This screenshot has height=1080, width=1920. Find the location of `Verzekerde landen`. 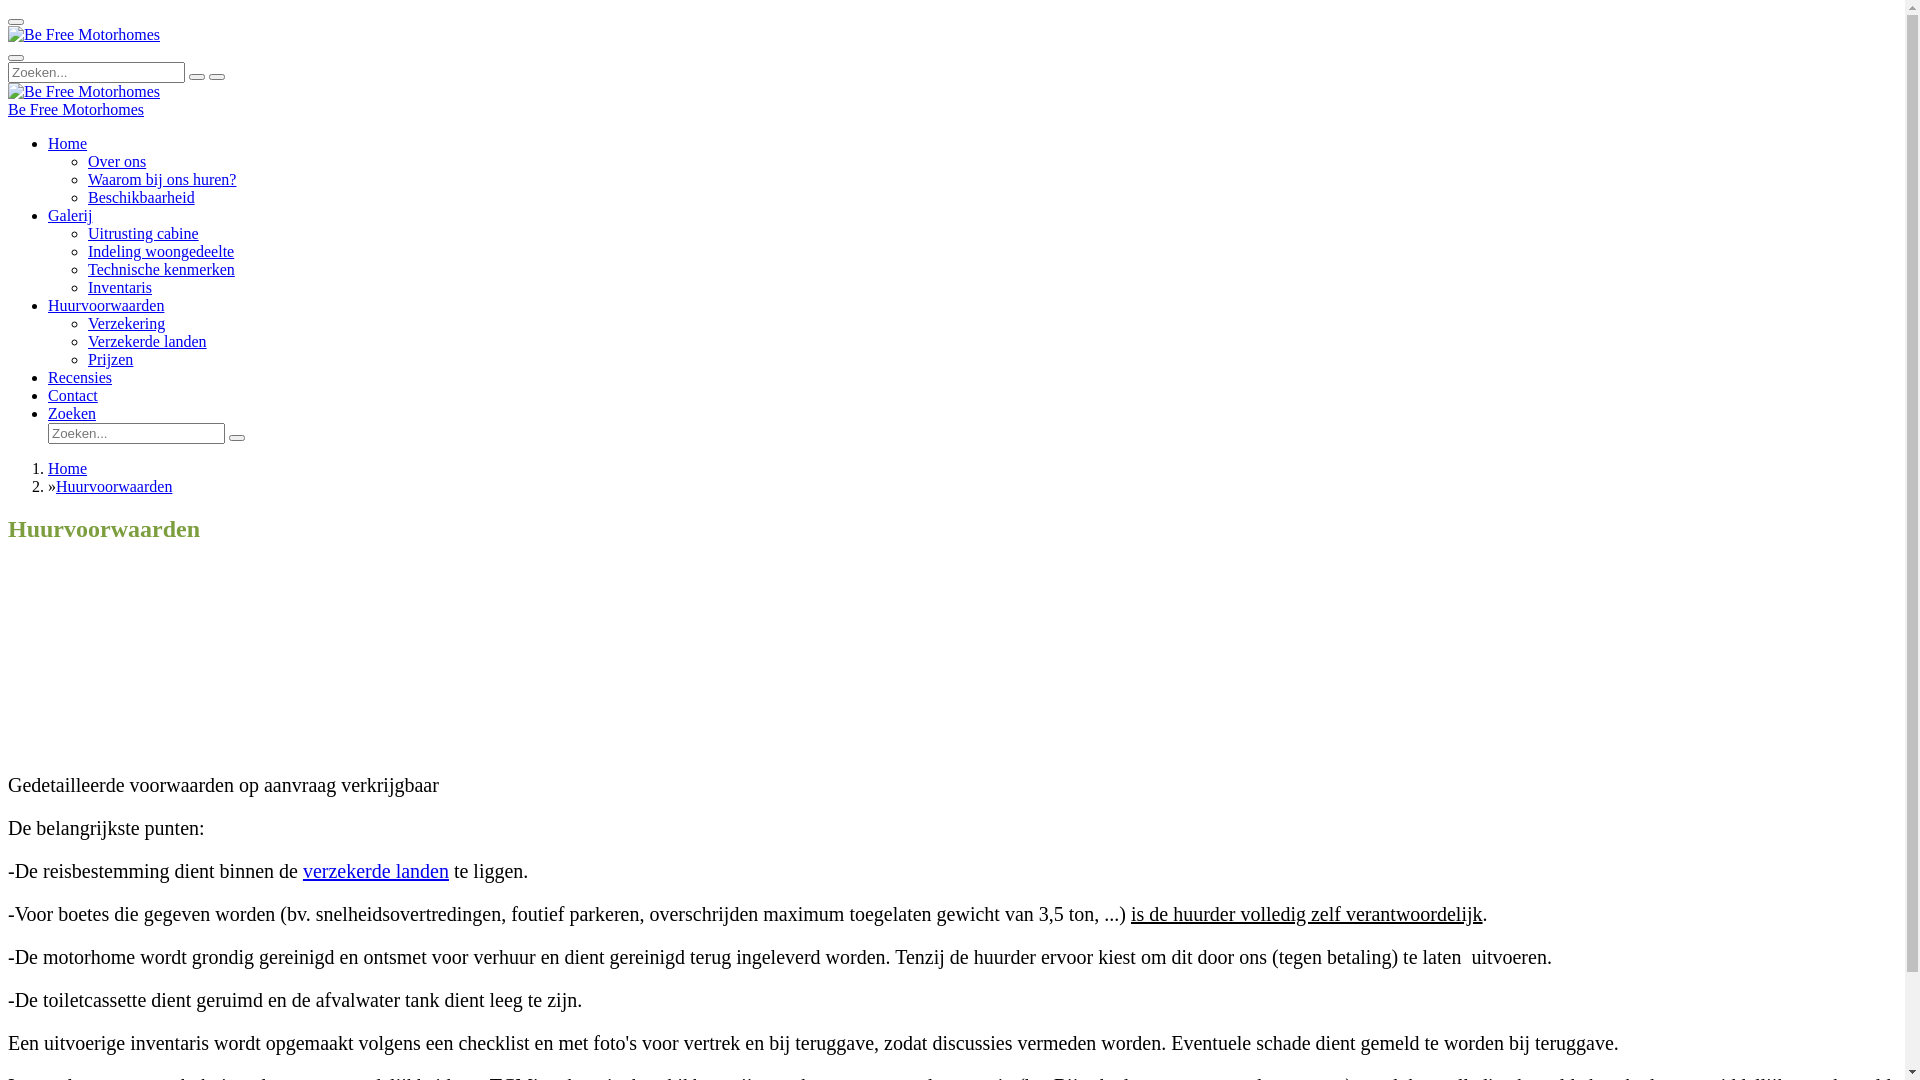

Verzekerde landen is located at coordinates (148, 342).